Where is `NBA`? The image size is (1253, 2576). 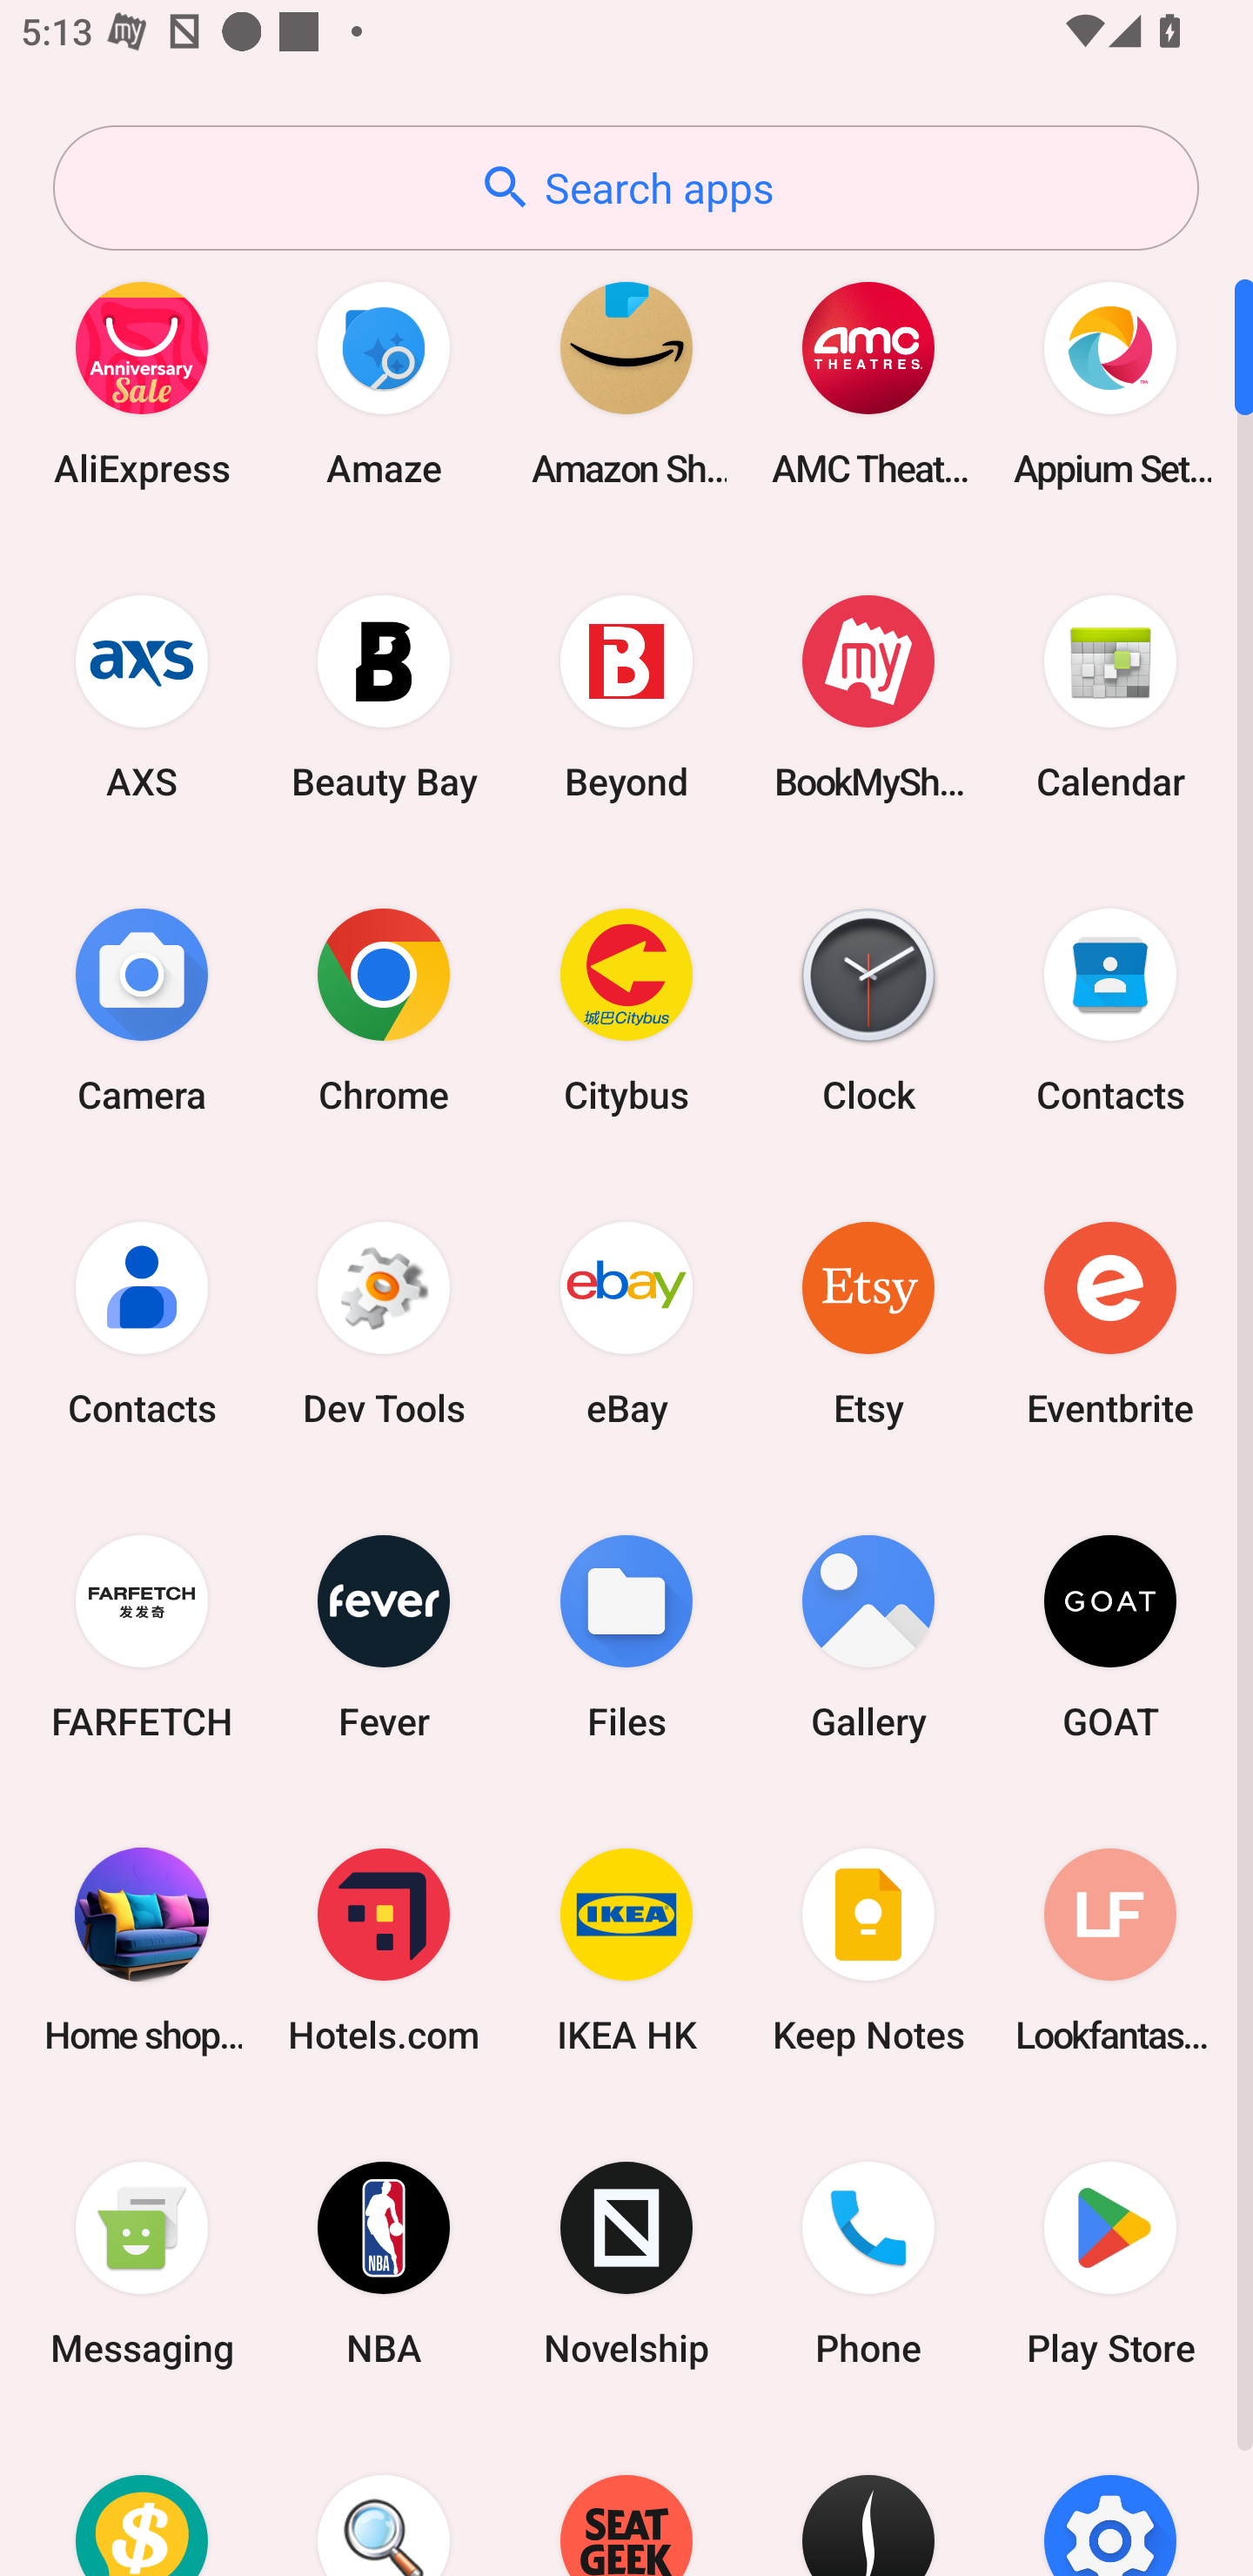 NBA is located at coordinates (384, 2264).